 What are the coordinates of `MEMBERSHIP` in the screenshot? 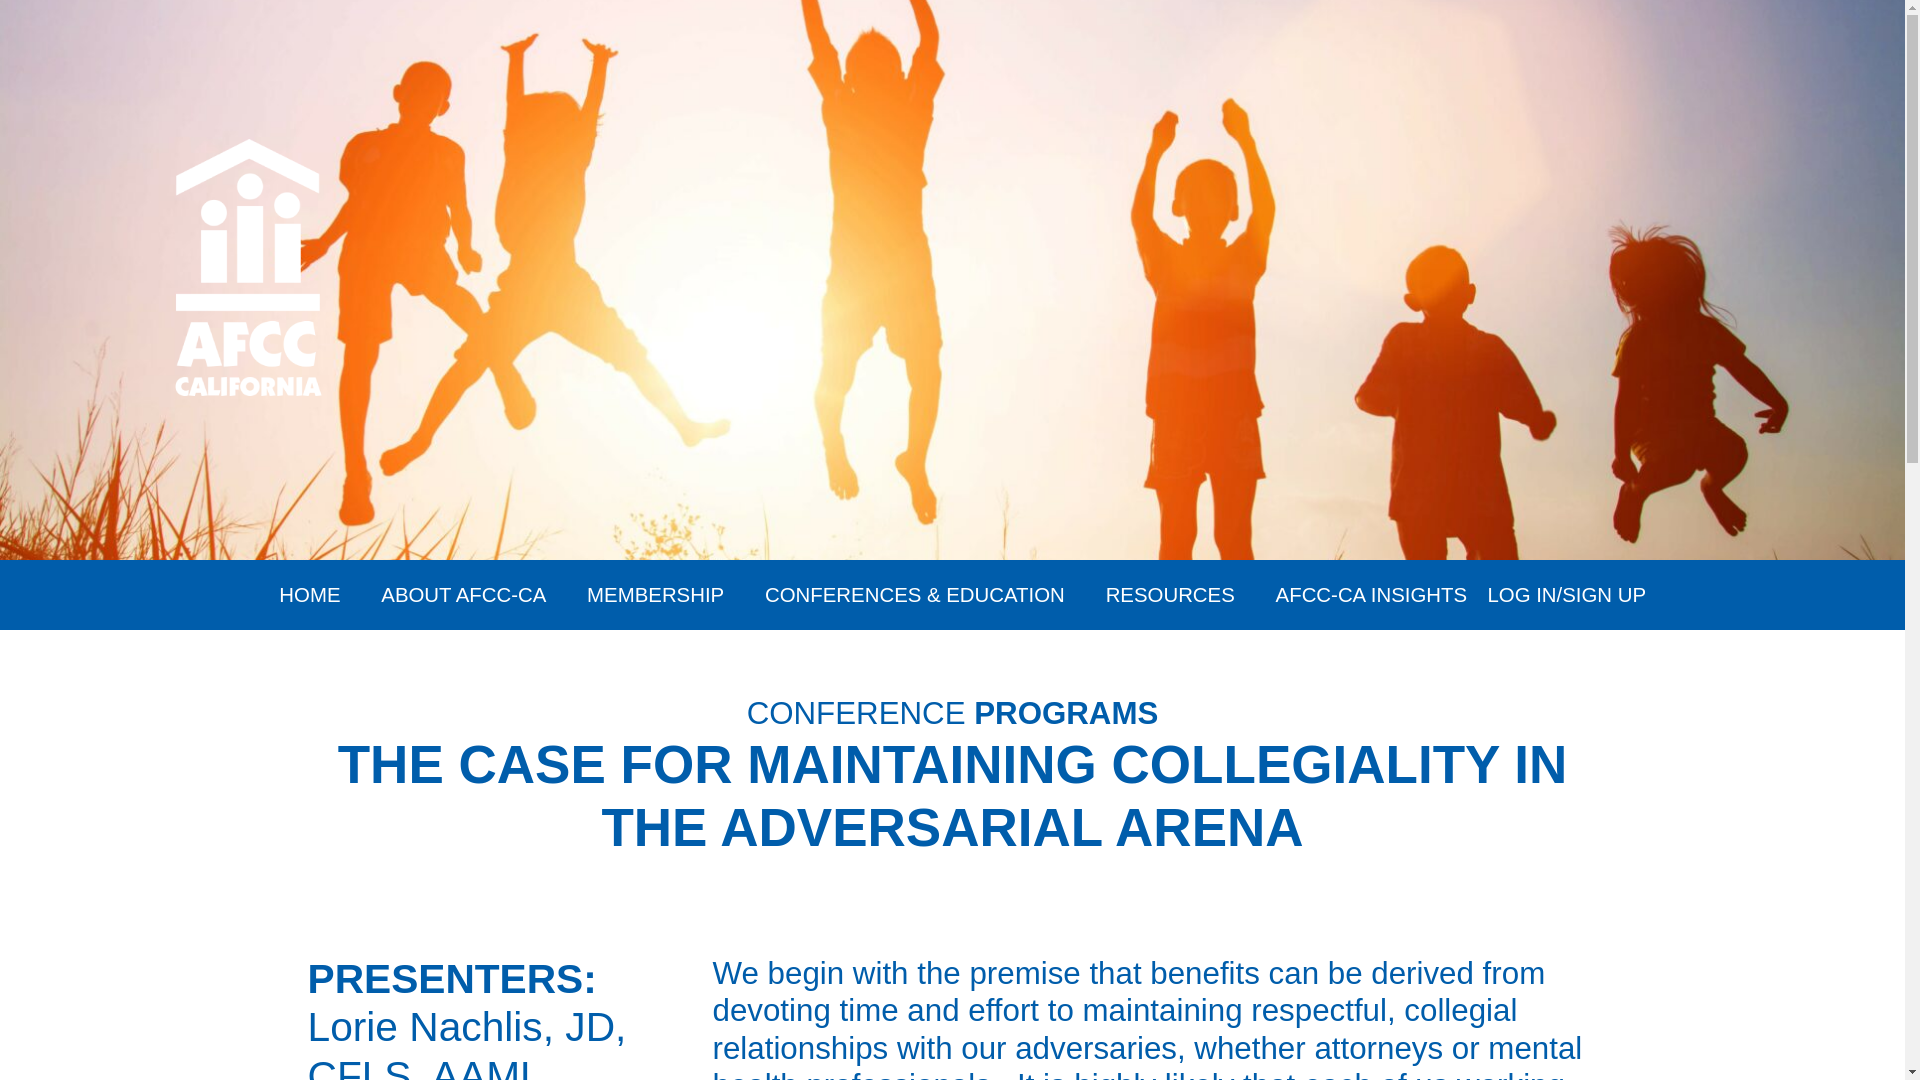 It's located at (655, 595).